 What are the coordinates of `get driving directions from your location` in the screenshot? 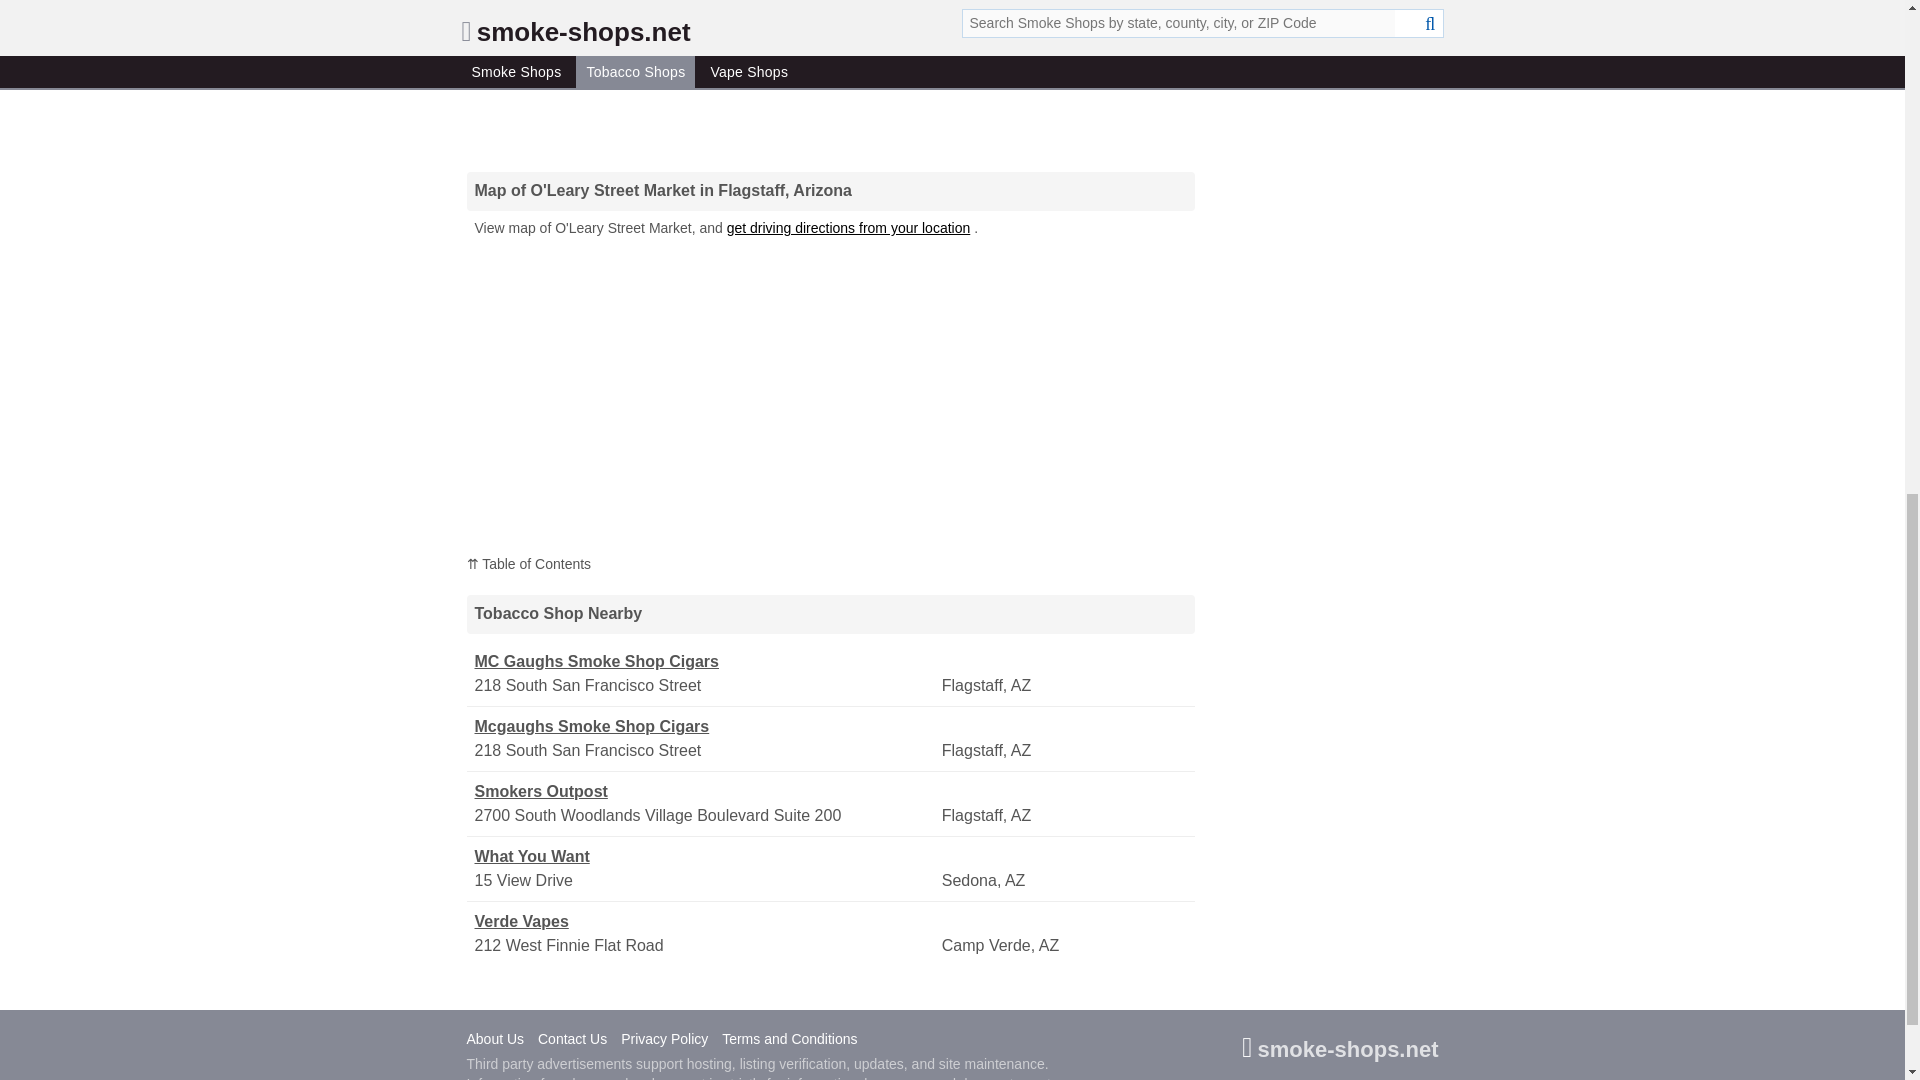 It's located at (849, 228).